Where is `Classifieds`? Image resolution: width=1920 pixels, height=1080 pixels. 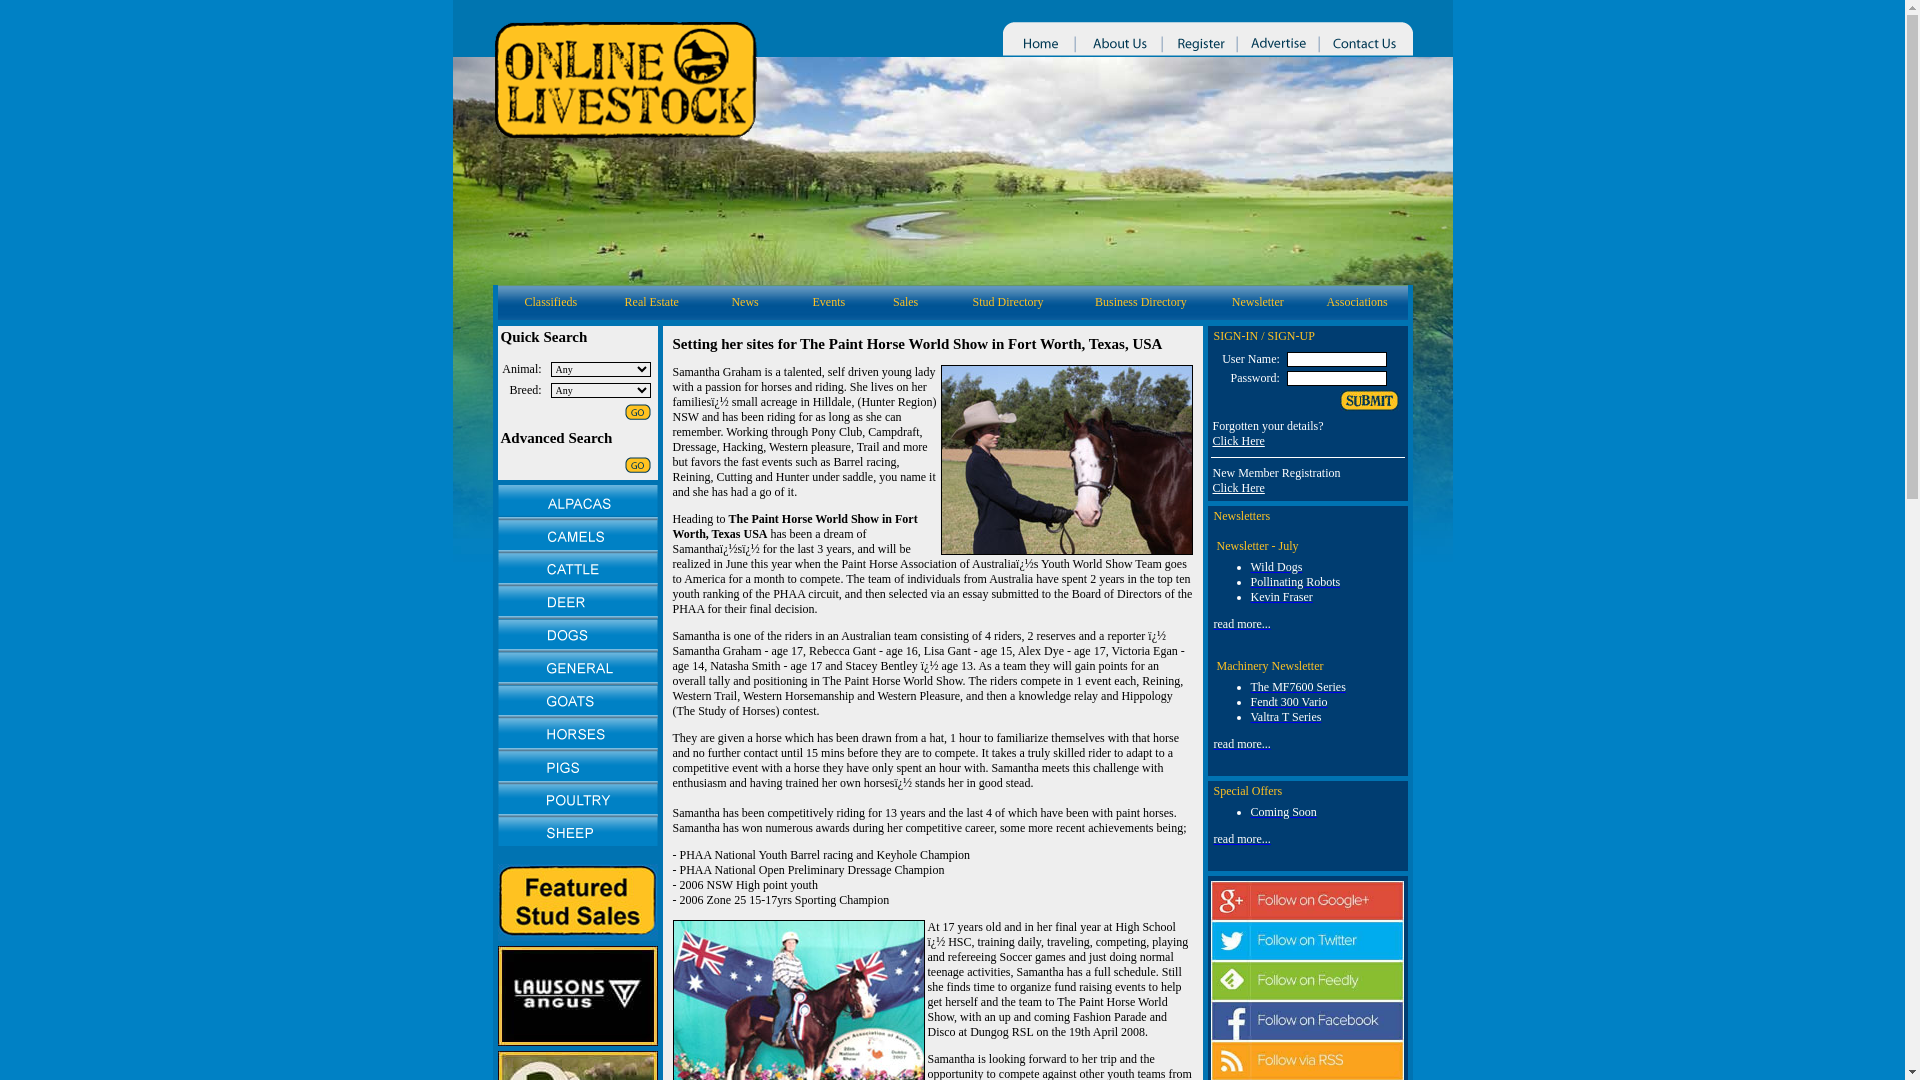
Classifieds is located at coordinates (550, 302).